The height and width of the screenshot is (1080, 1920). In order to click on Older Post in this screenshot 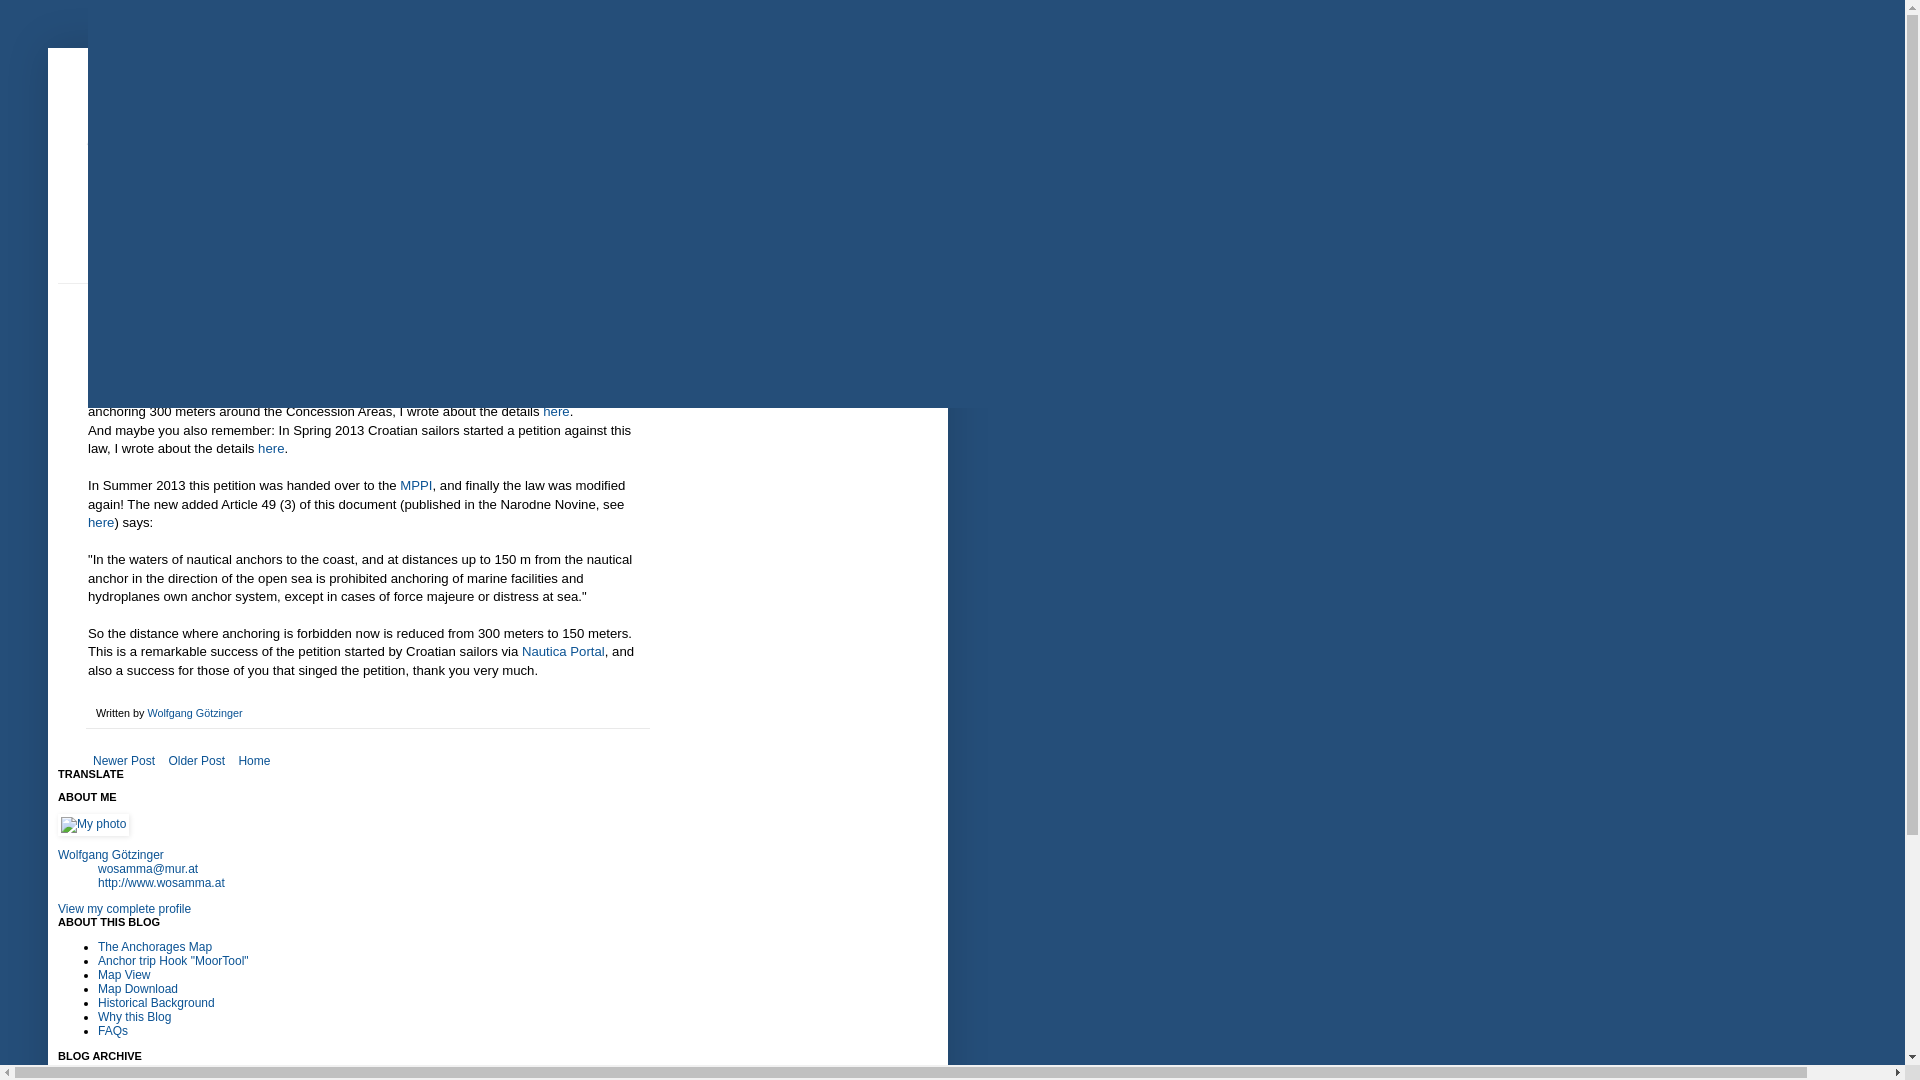, I will do `click(196, 761)`.